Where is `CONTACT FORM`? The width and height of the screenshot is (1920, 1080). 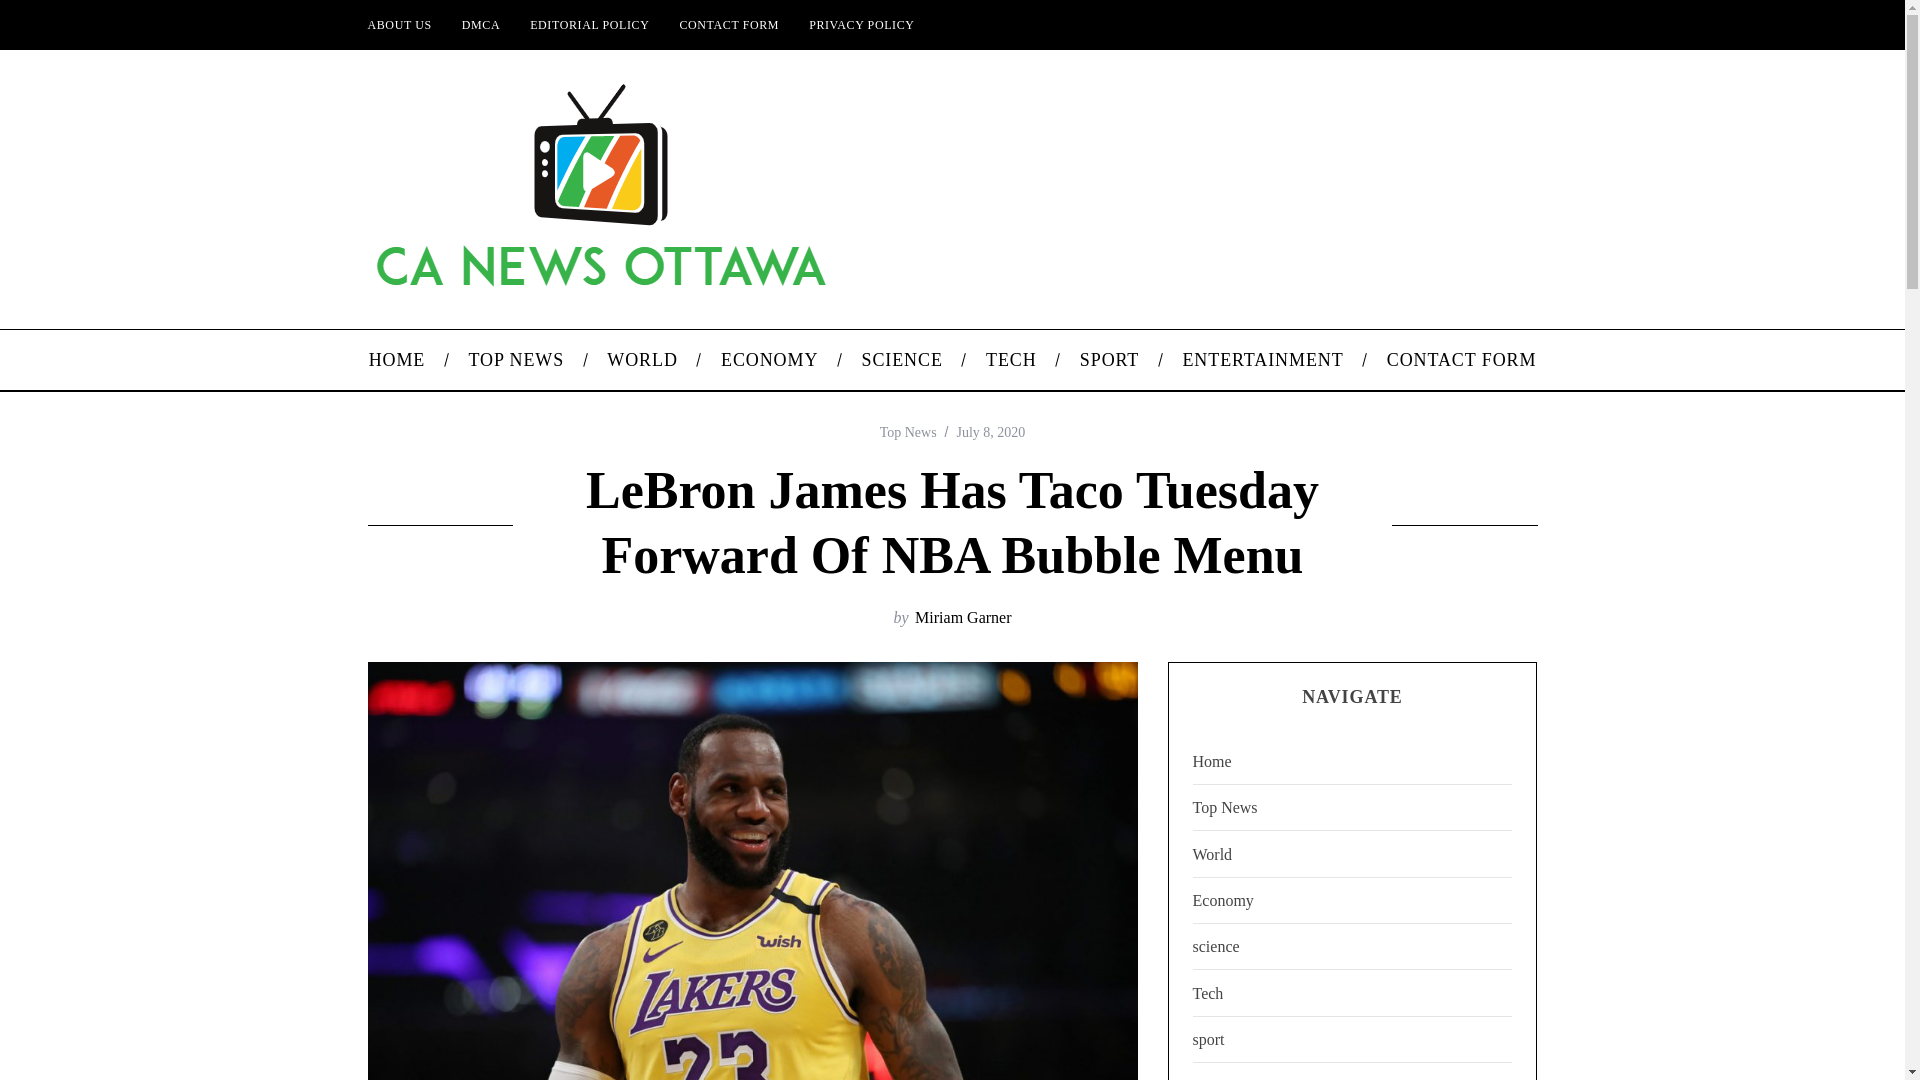
CONTACT FORM is located at coordinates (1461, 360).